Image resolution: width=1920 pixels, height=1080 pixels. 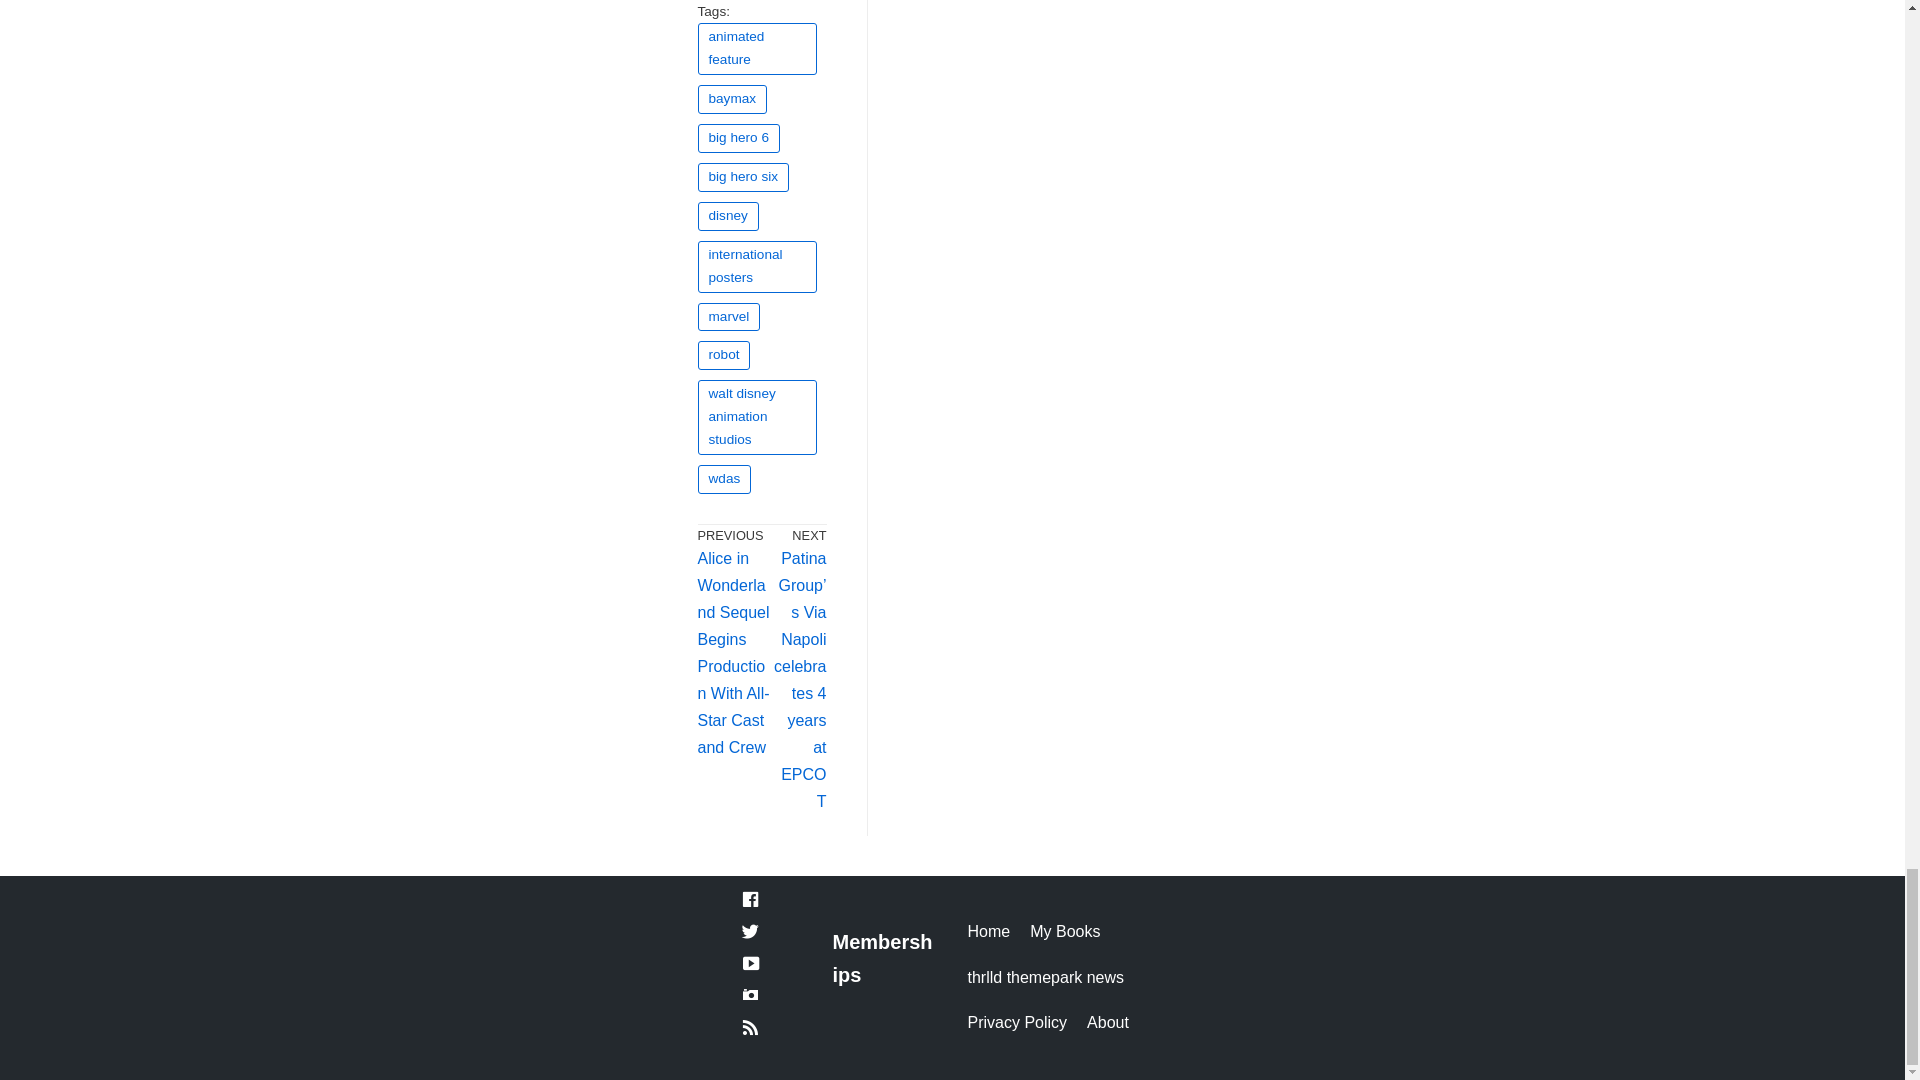 What do you see at coordinates (738, 138) in the screenshot?
I see `big hero 6` at bounding box center [738, 138].